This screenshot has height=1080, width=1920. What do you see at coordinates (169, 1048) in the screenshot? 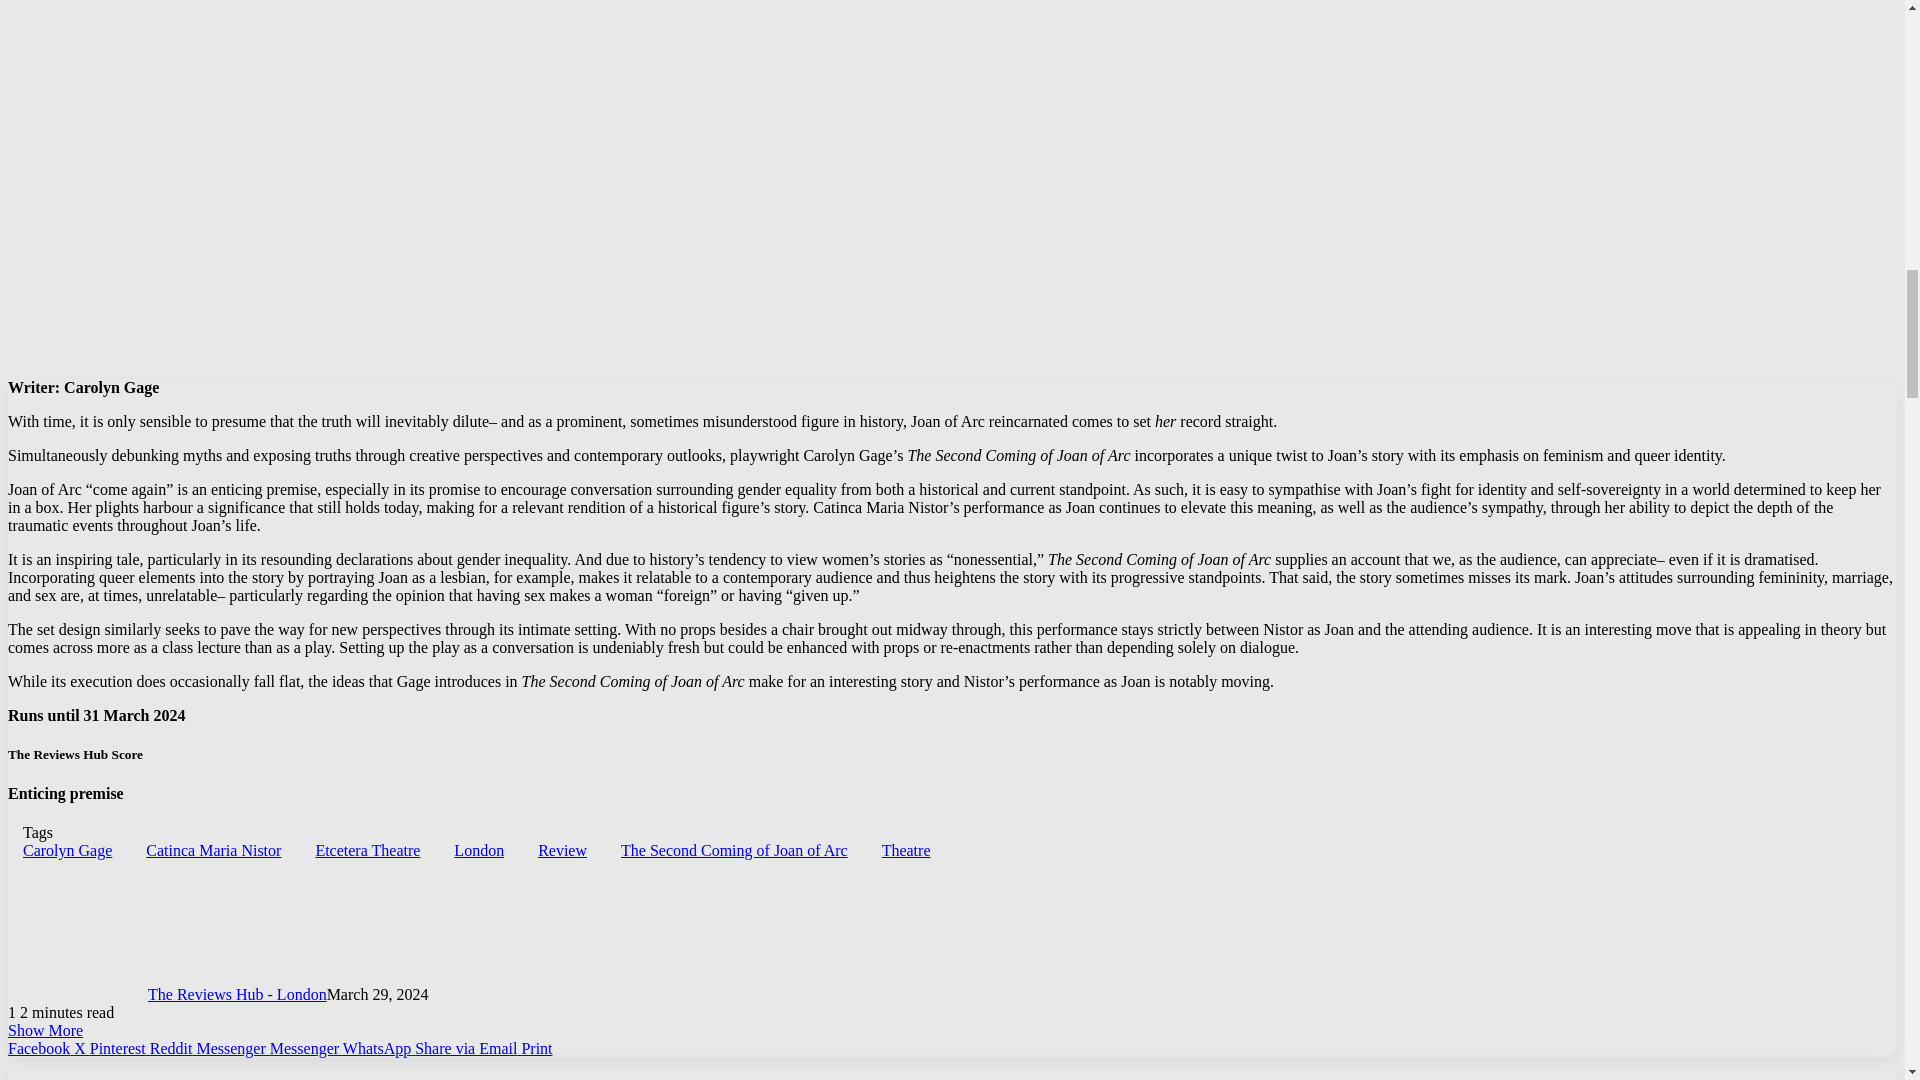
I see `Reddit` at bounding box center [169, 1048].